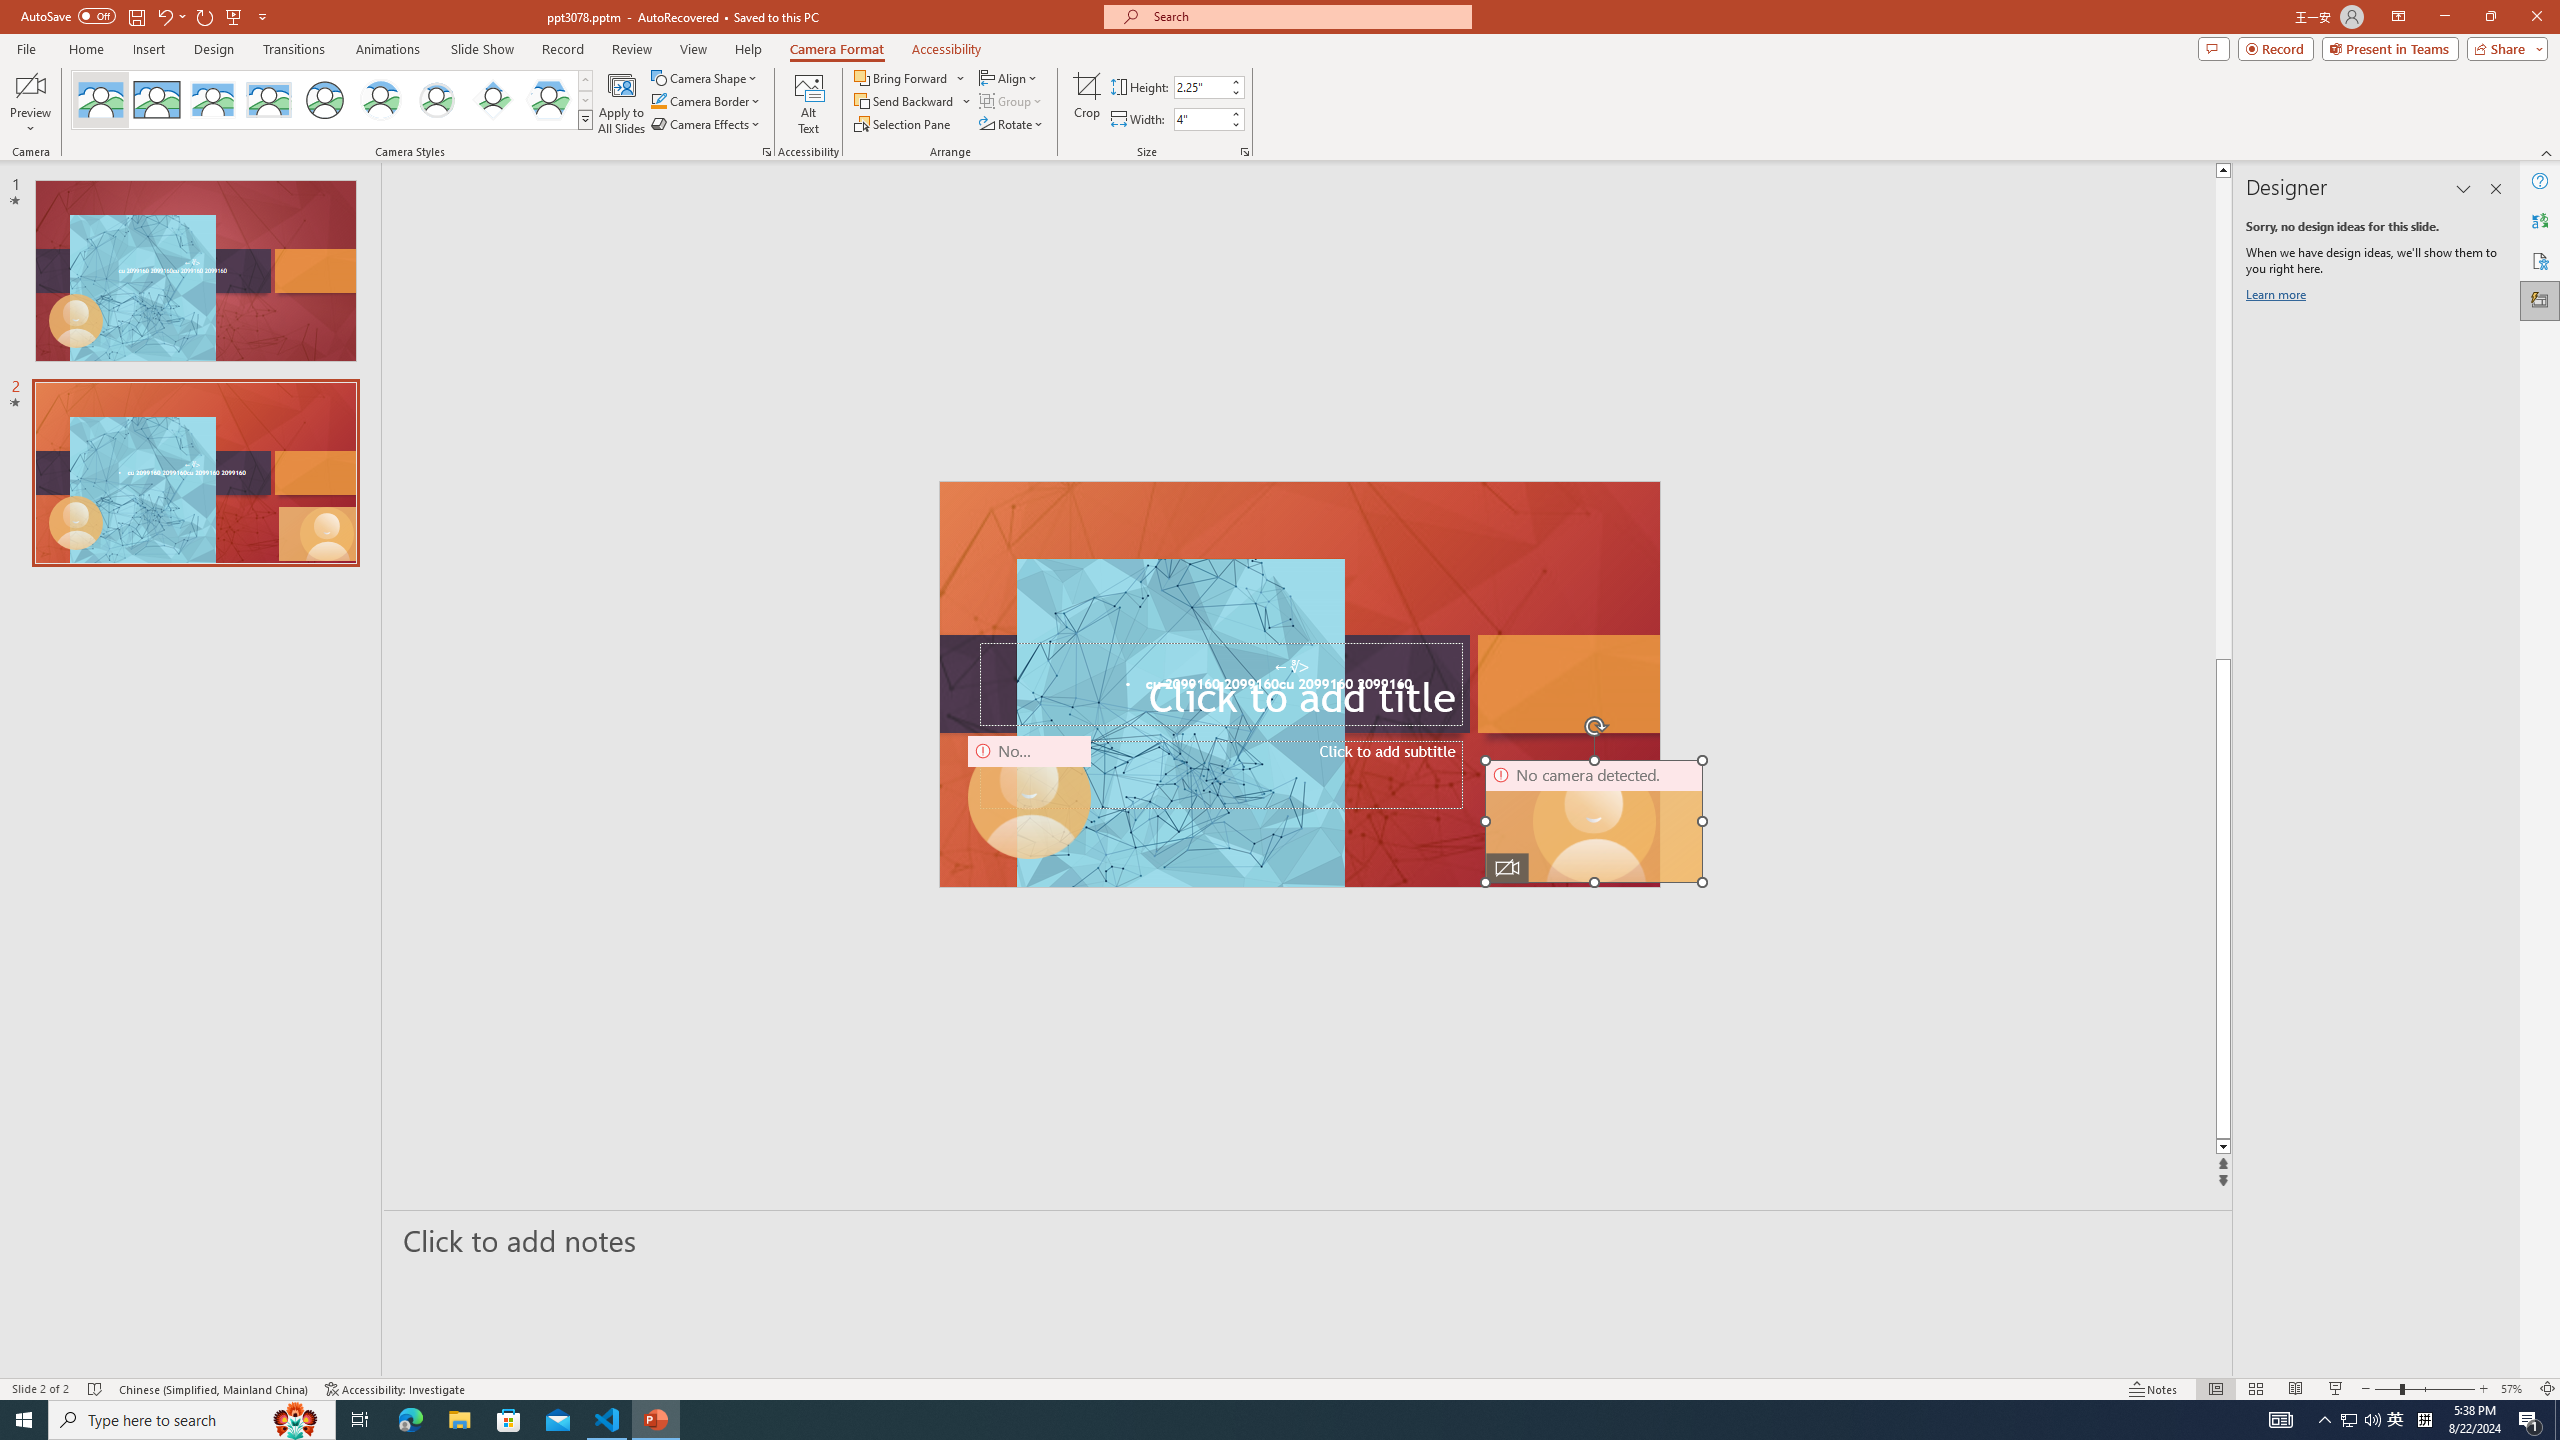 This screenshot has height=1440, width=2560. I want to click on Page up, so click(2510, 418).